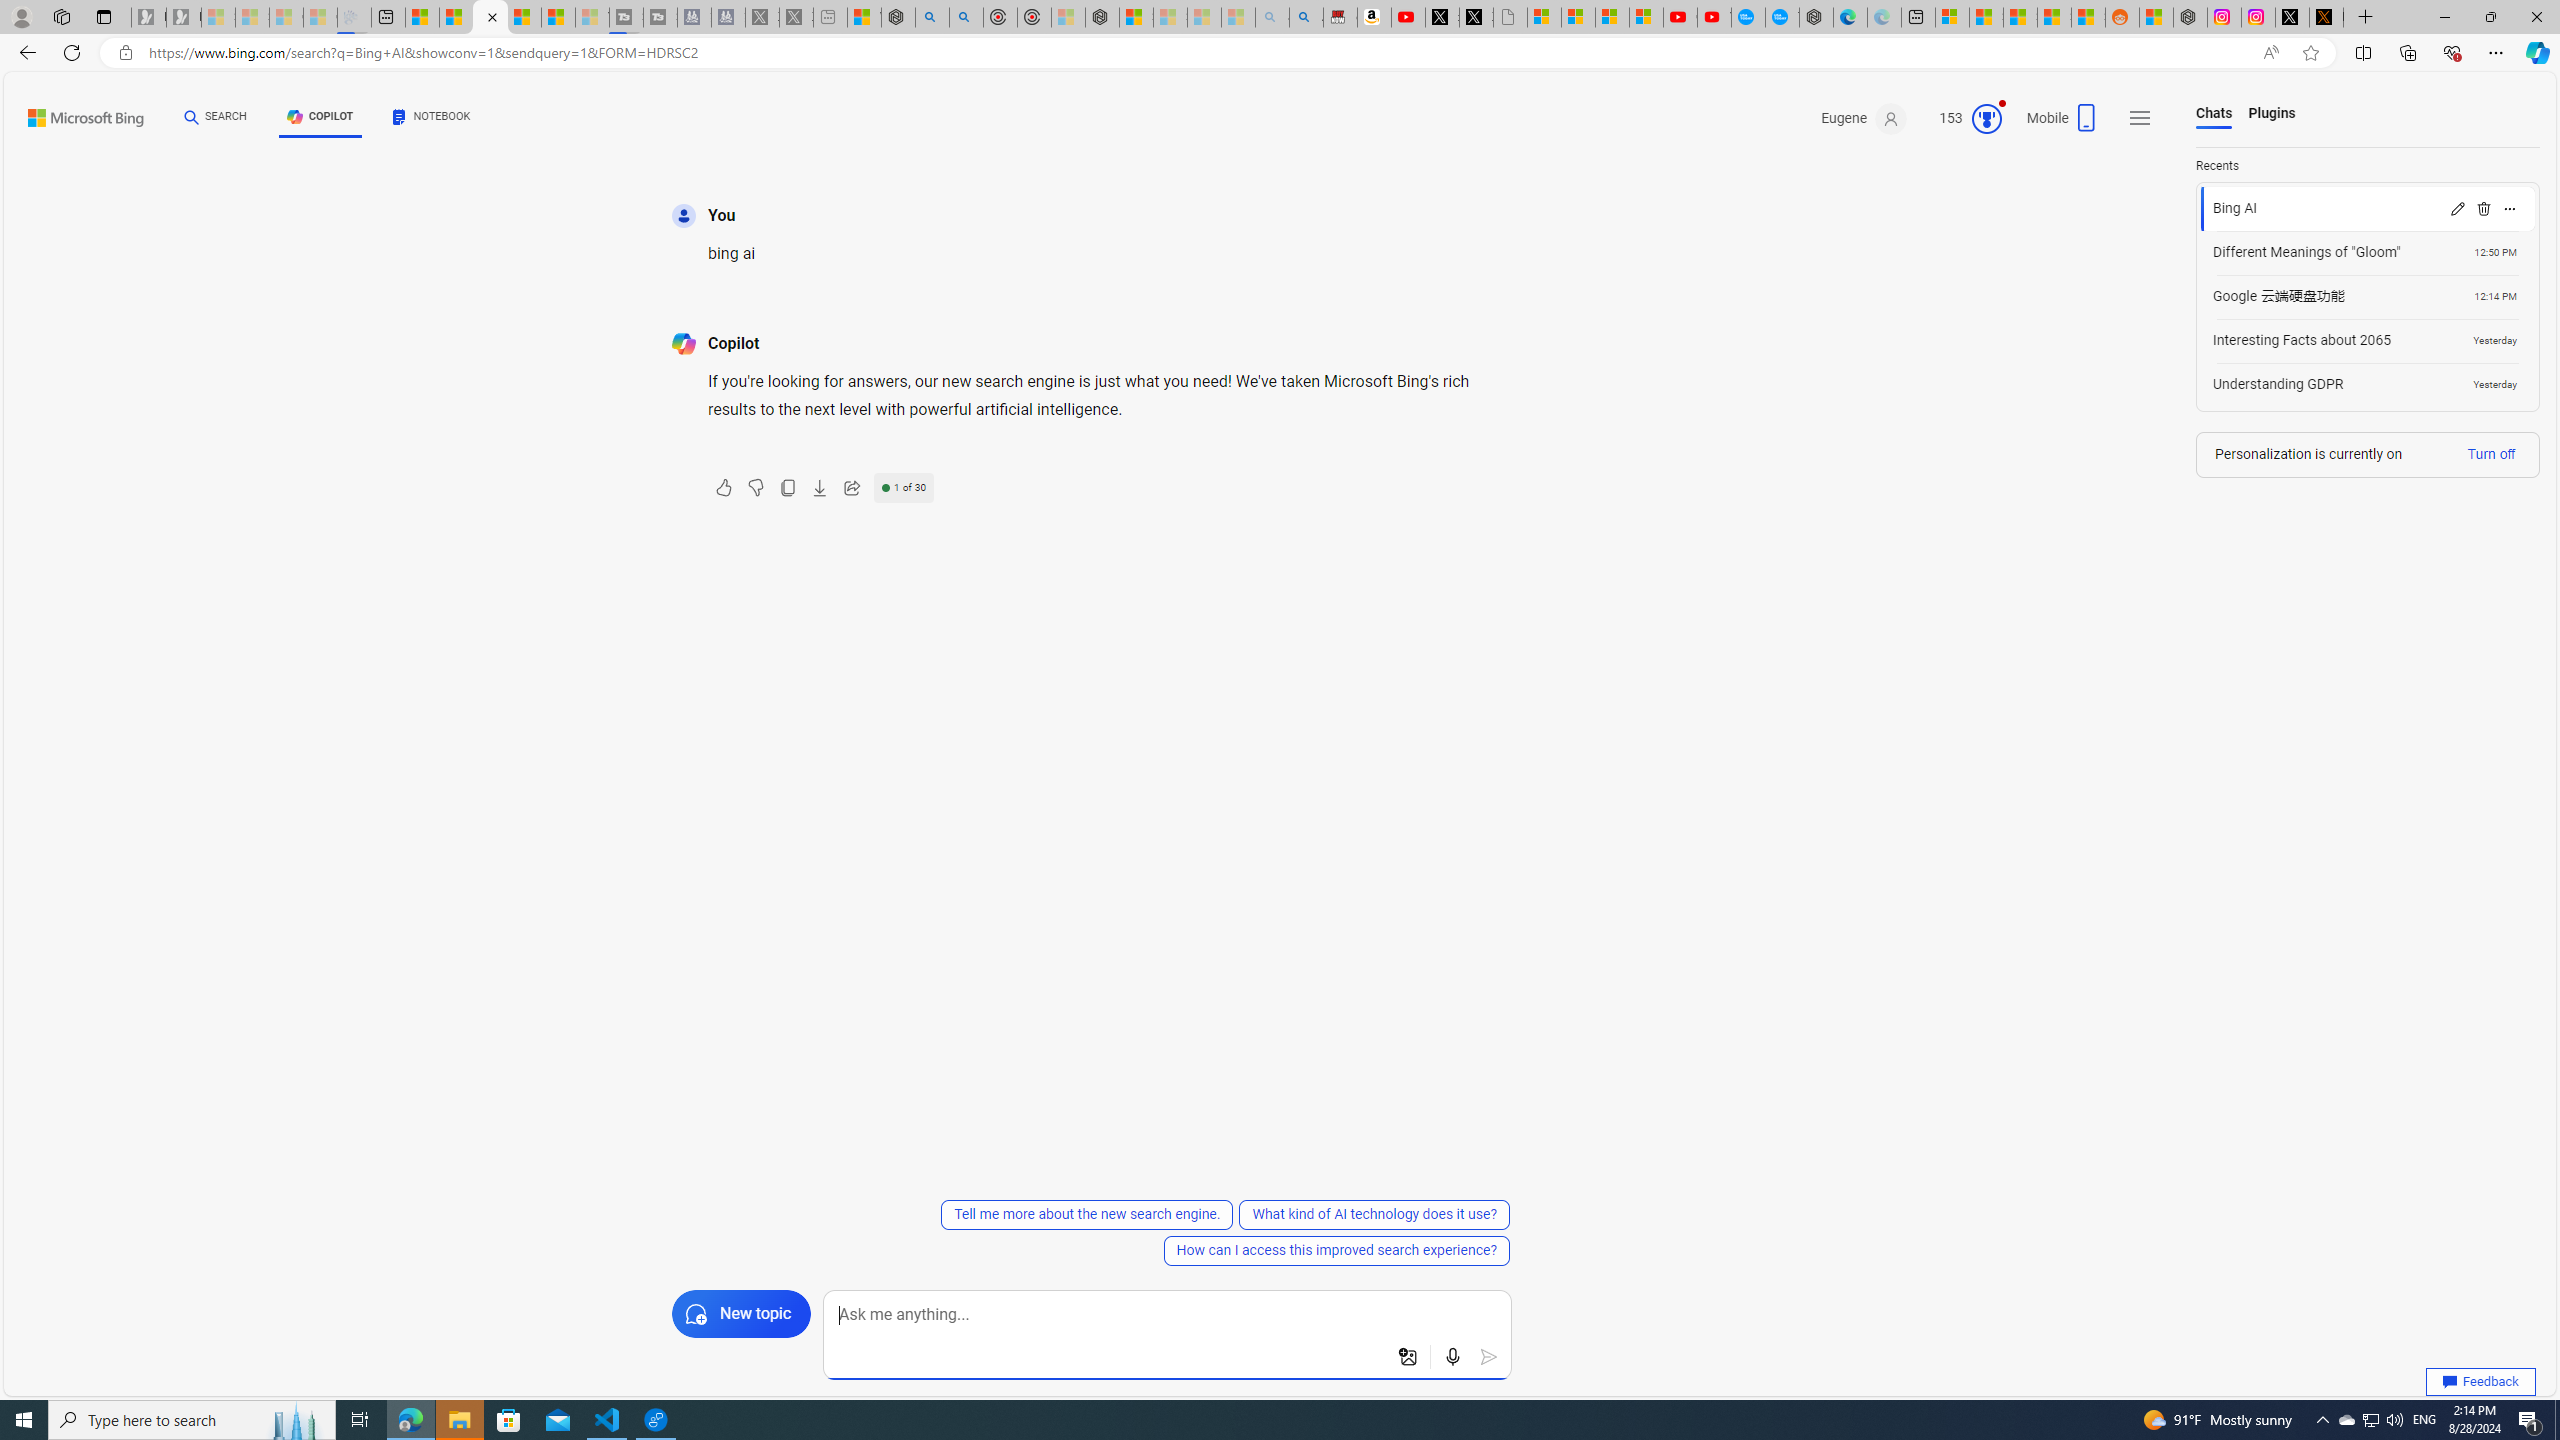  What do you see at coordinates (431, 117) in the screenshot?
I see `NOTEBOOK` at bounding box center [431, 117].